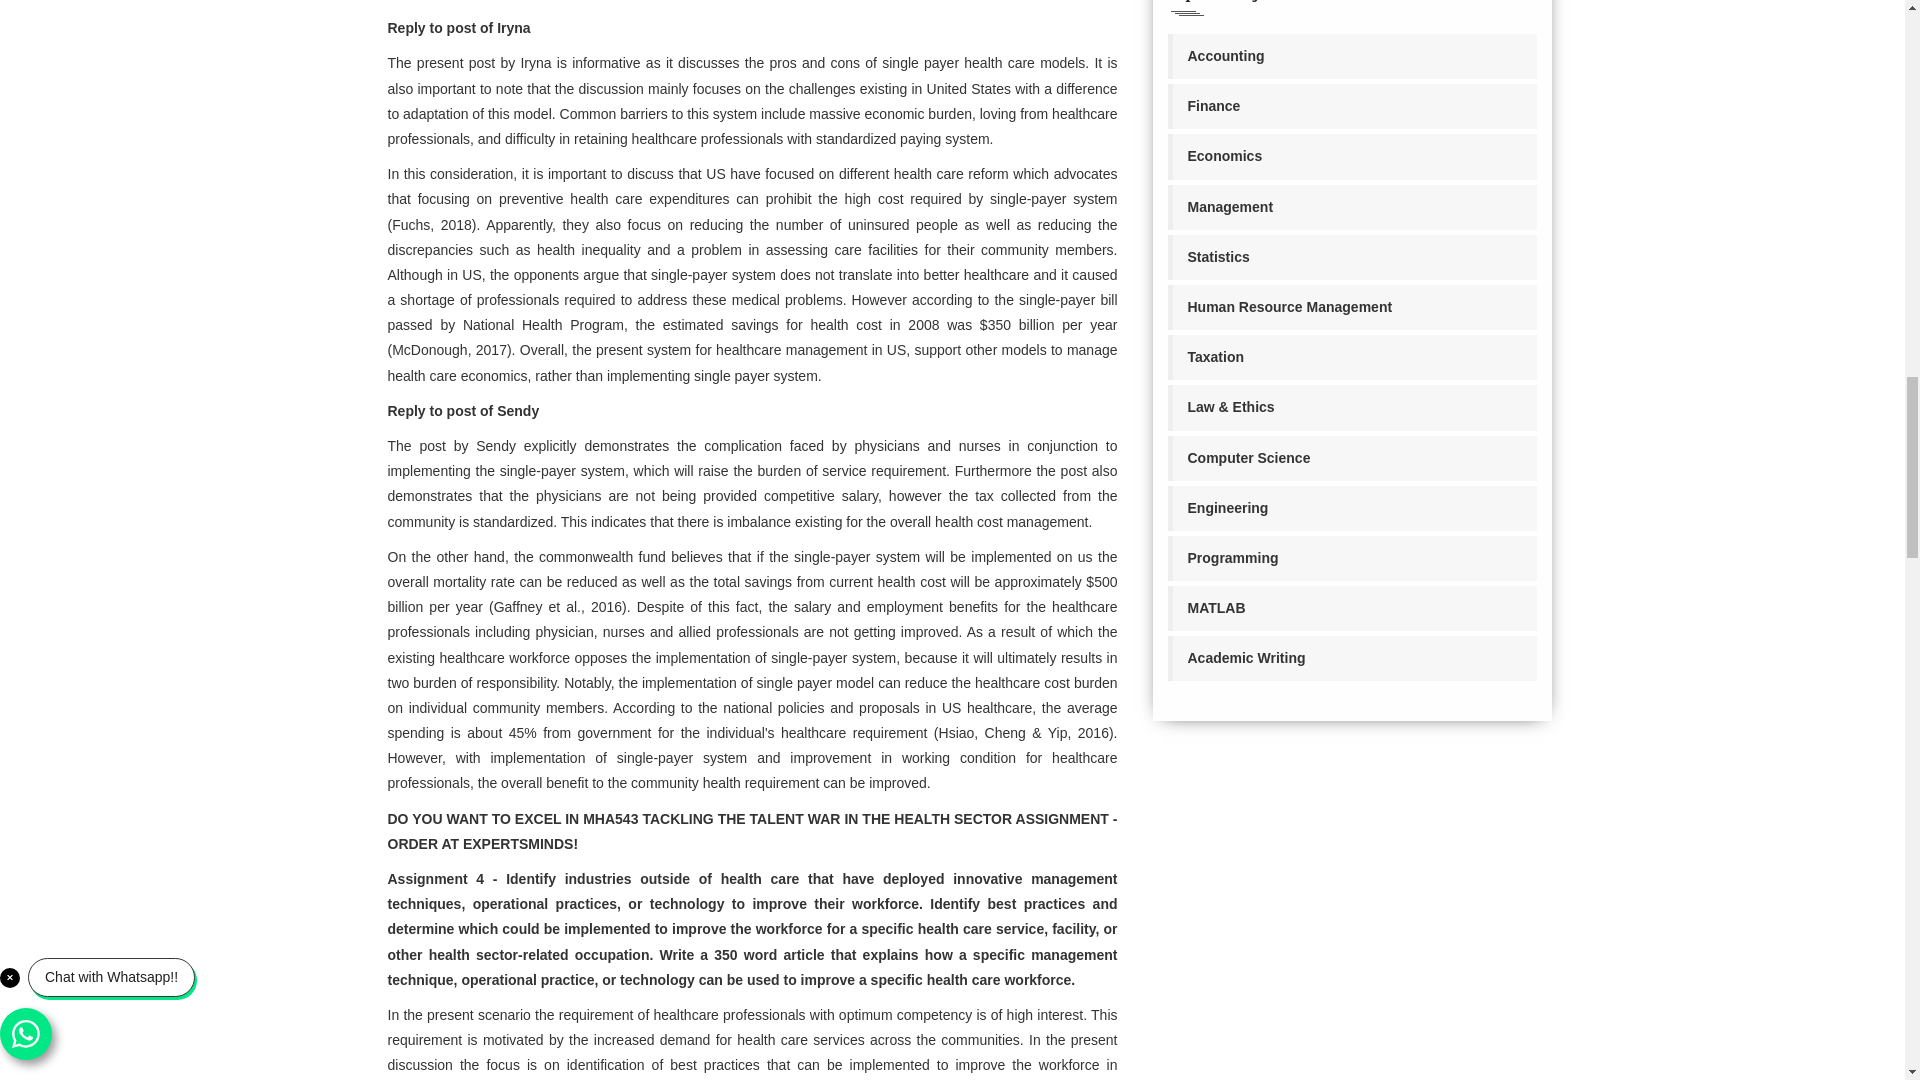 This screenshot has height=1080, width=1920. What do you see at coordinates (1352, 257) in the screenshot?
I see `Statistics assignment help` at bounding box center [1352, 257].